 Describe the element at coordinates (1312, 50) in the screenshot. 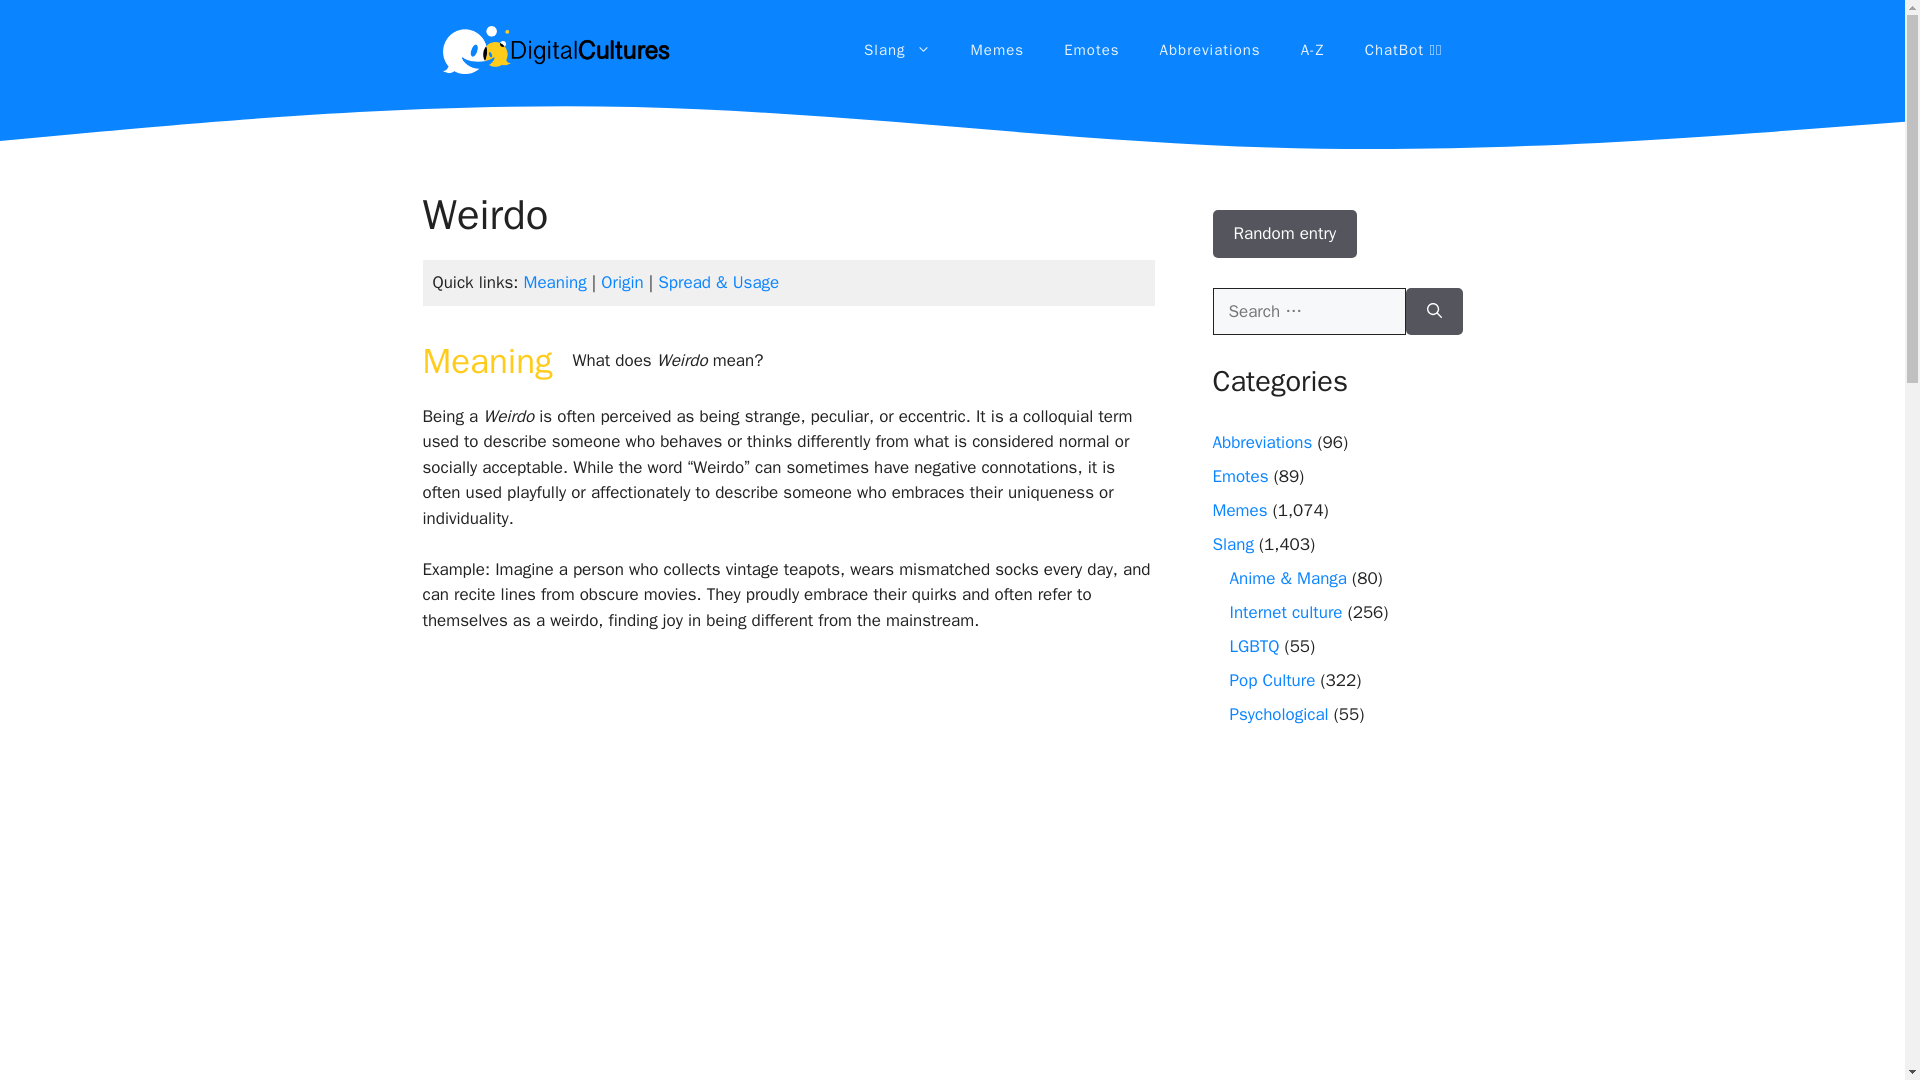

I see `A-Z` at that location.